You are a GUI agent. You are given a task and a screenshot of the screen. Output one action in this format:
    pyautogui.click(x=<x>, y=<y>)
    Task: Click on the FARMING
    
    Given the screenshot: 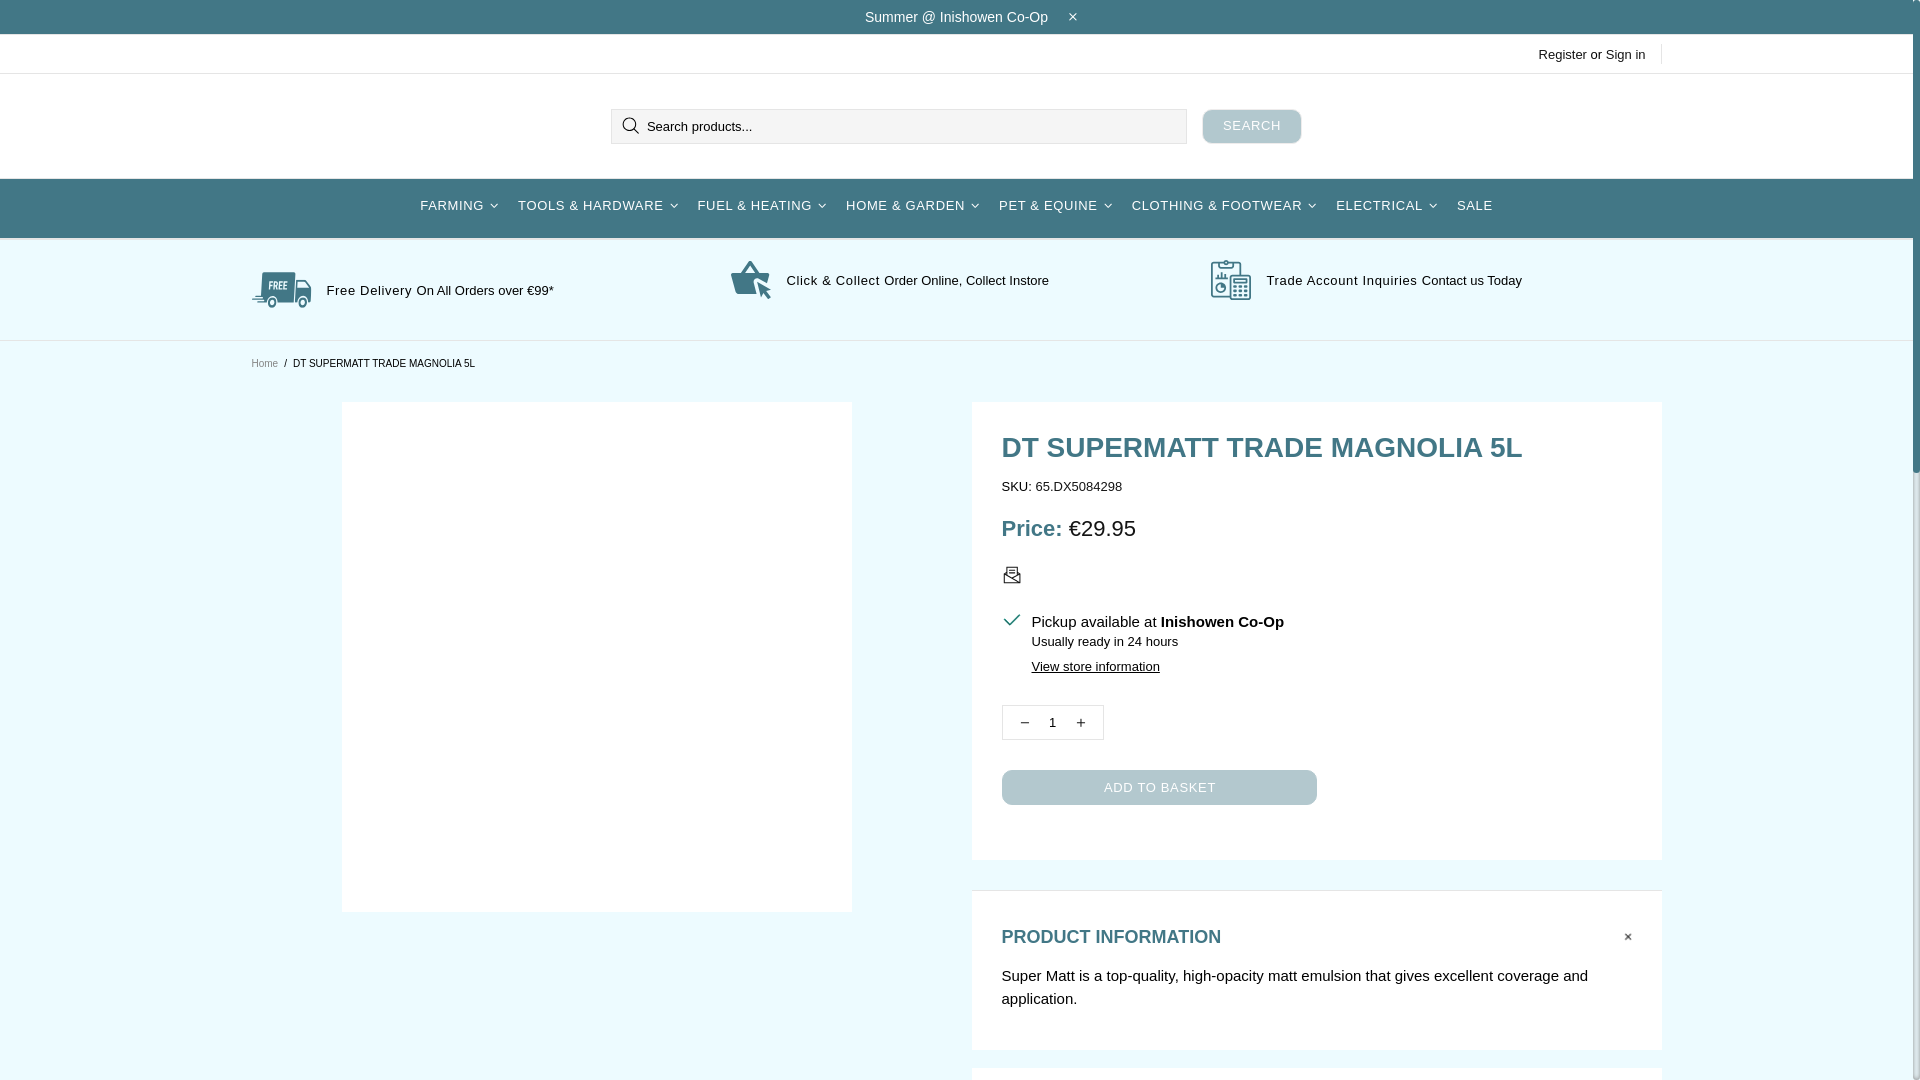 What is the action you would take?
    pyautogui.click(x=461, y=206)
    